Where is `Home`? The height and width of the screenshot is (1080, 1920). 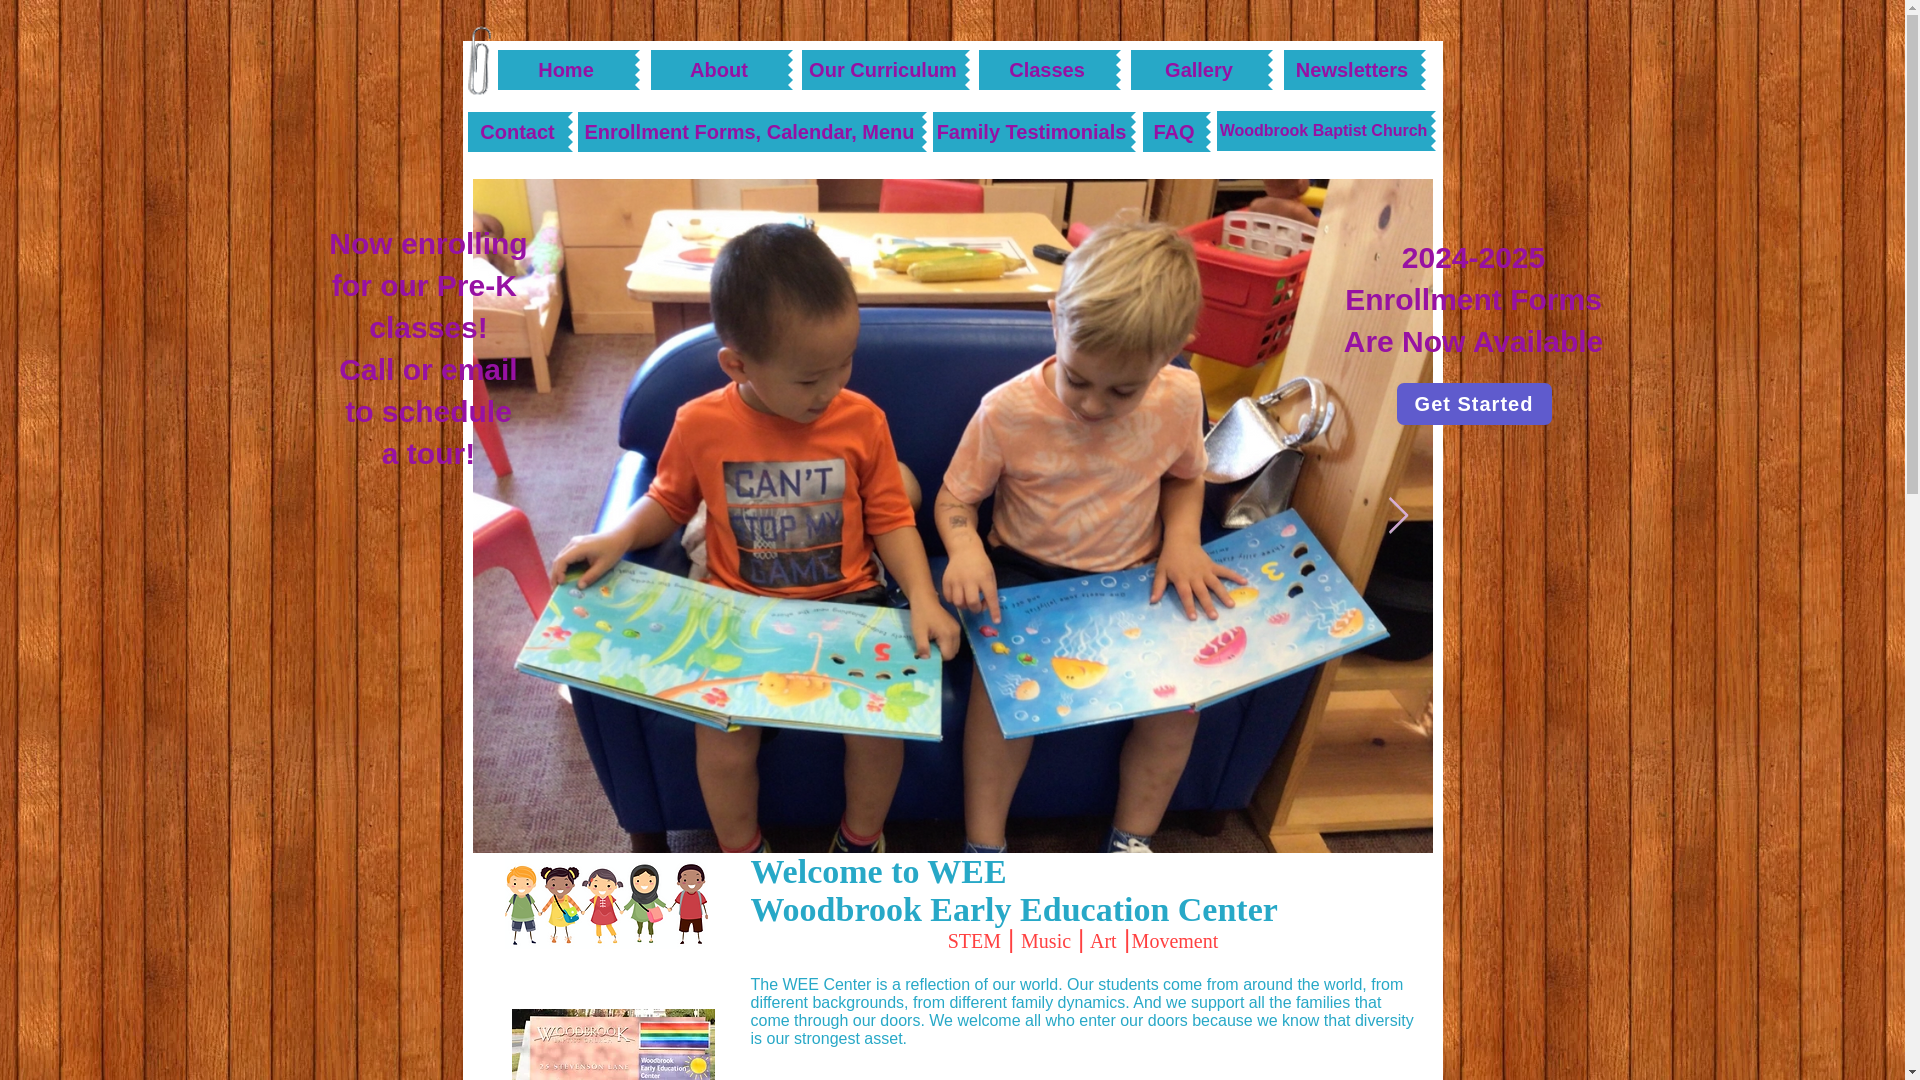
Home is located at coordinates (566, 69).